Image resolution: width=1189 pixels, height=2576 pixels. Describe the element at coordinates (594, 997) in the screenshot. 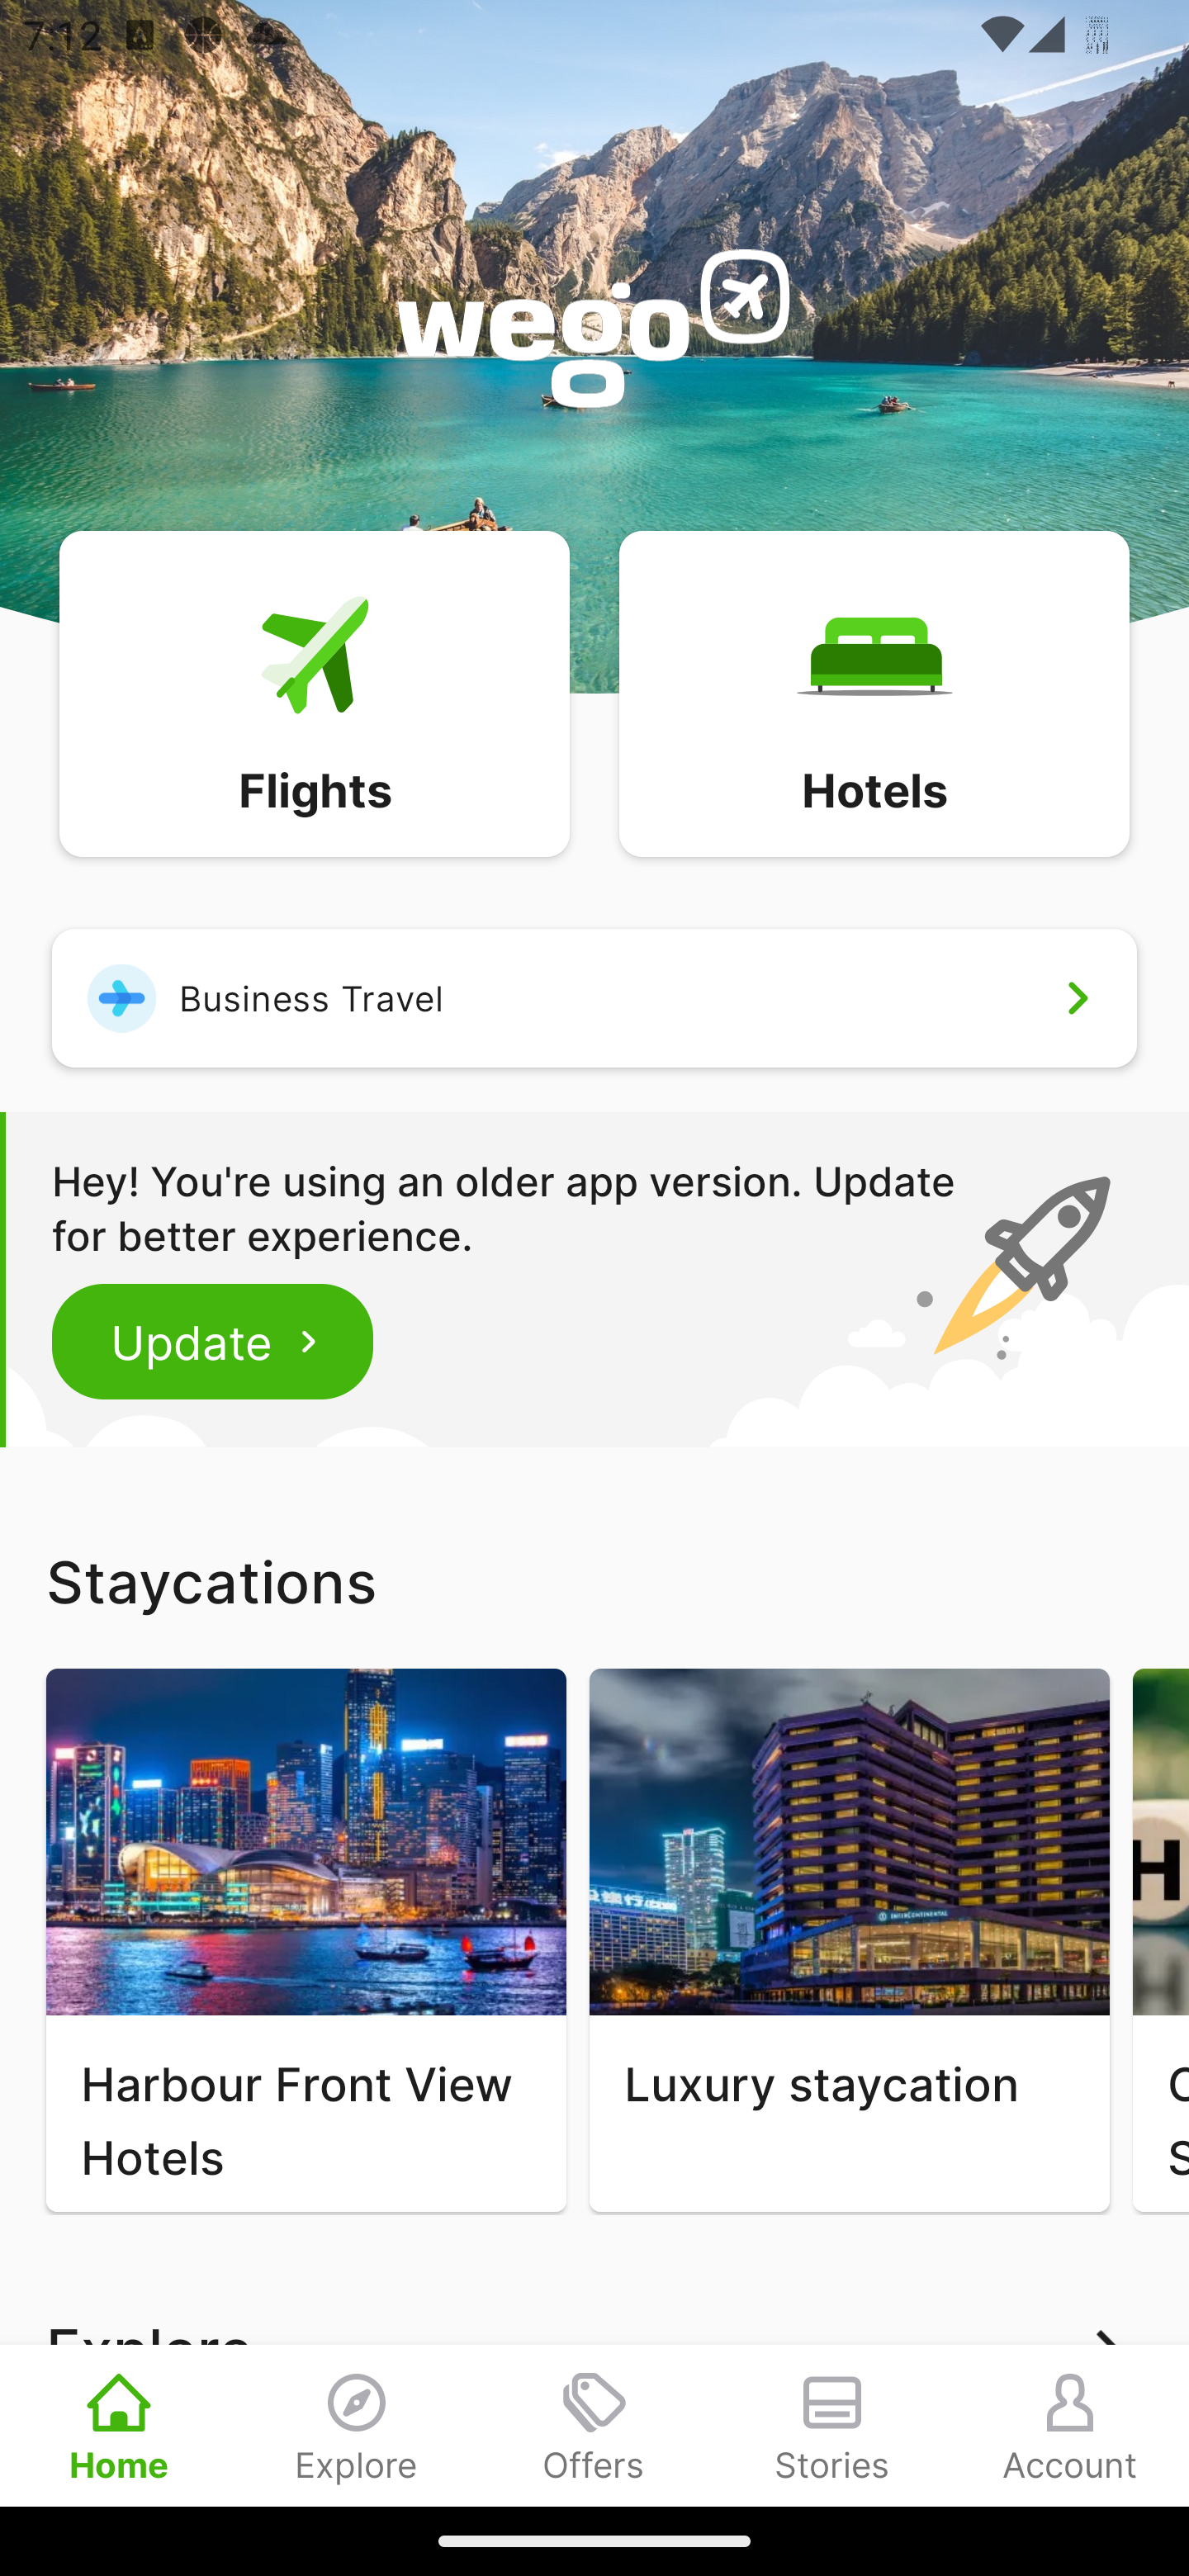

I see `Business Travel` at that location.